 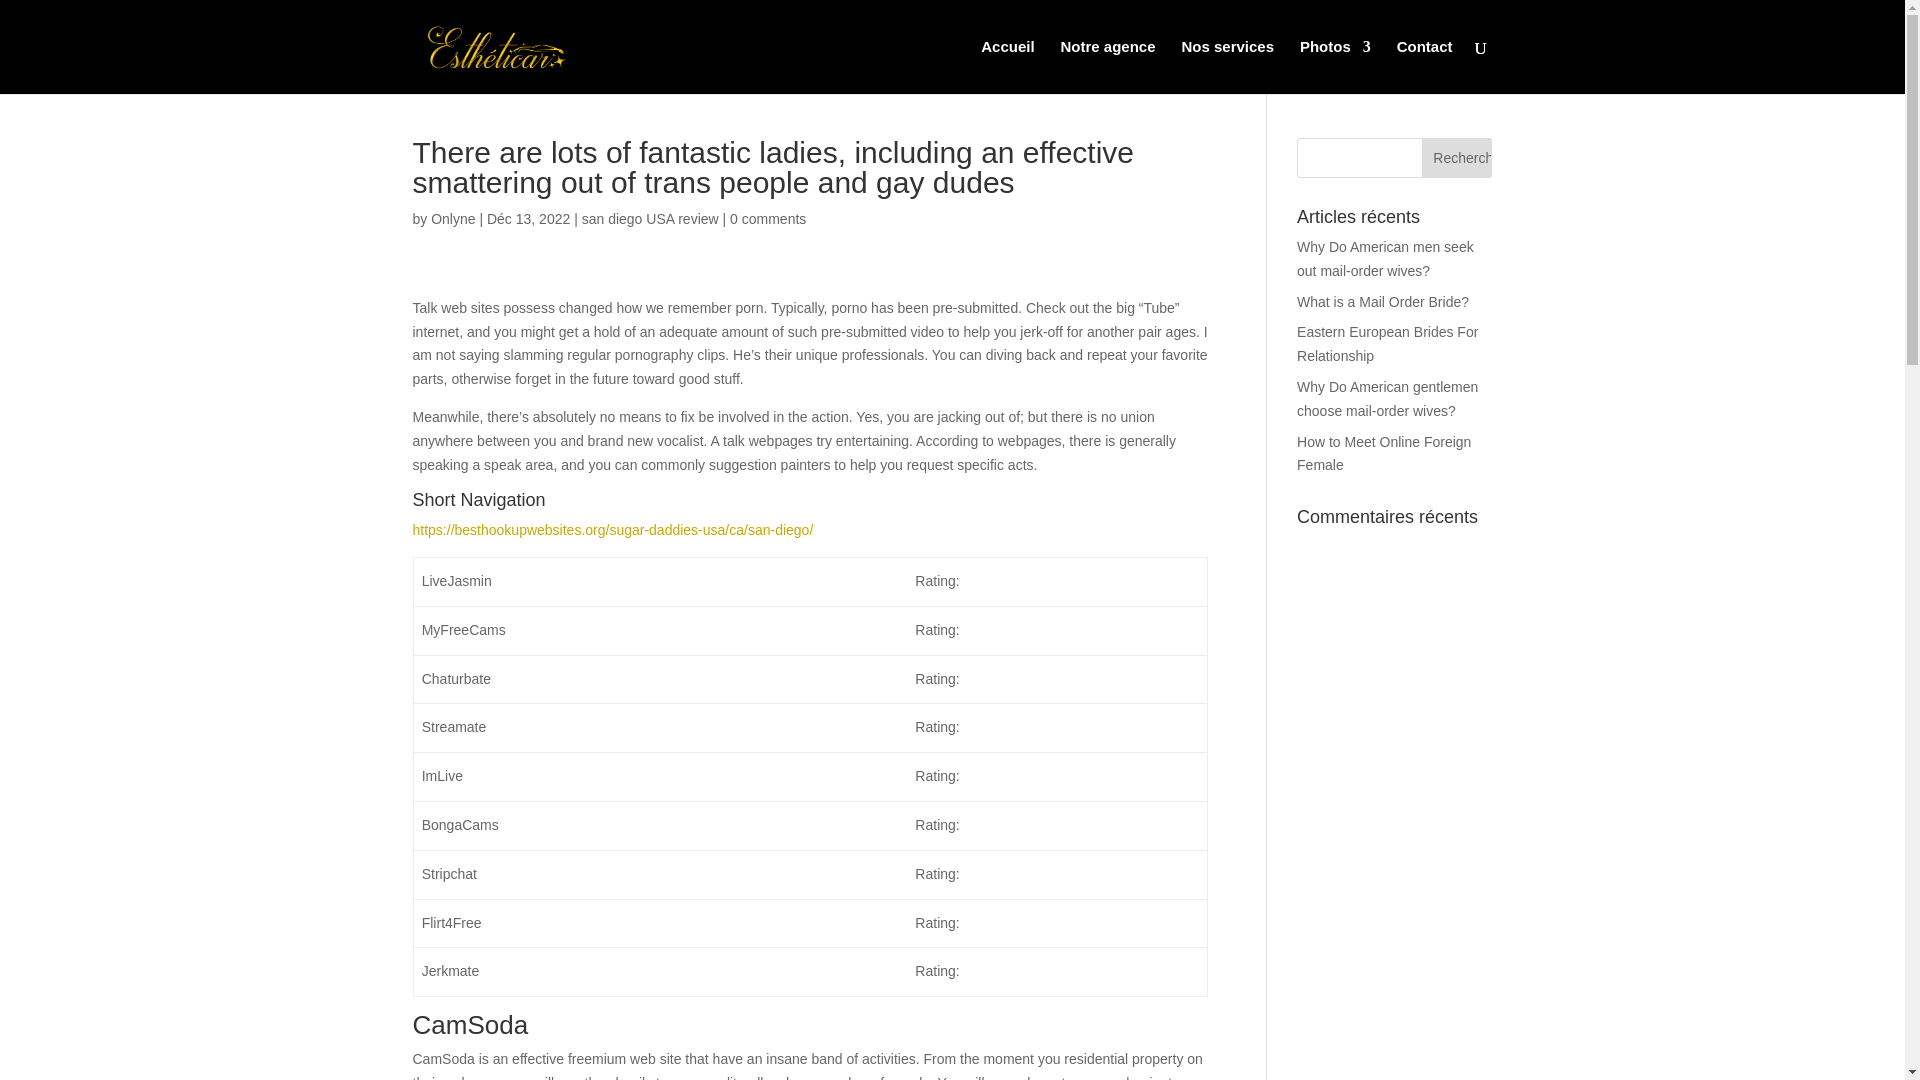 What do you see at coordinates (452, 218) in the screenshot?
I see `Onlyne` at bounding box center [452, 218].